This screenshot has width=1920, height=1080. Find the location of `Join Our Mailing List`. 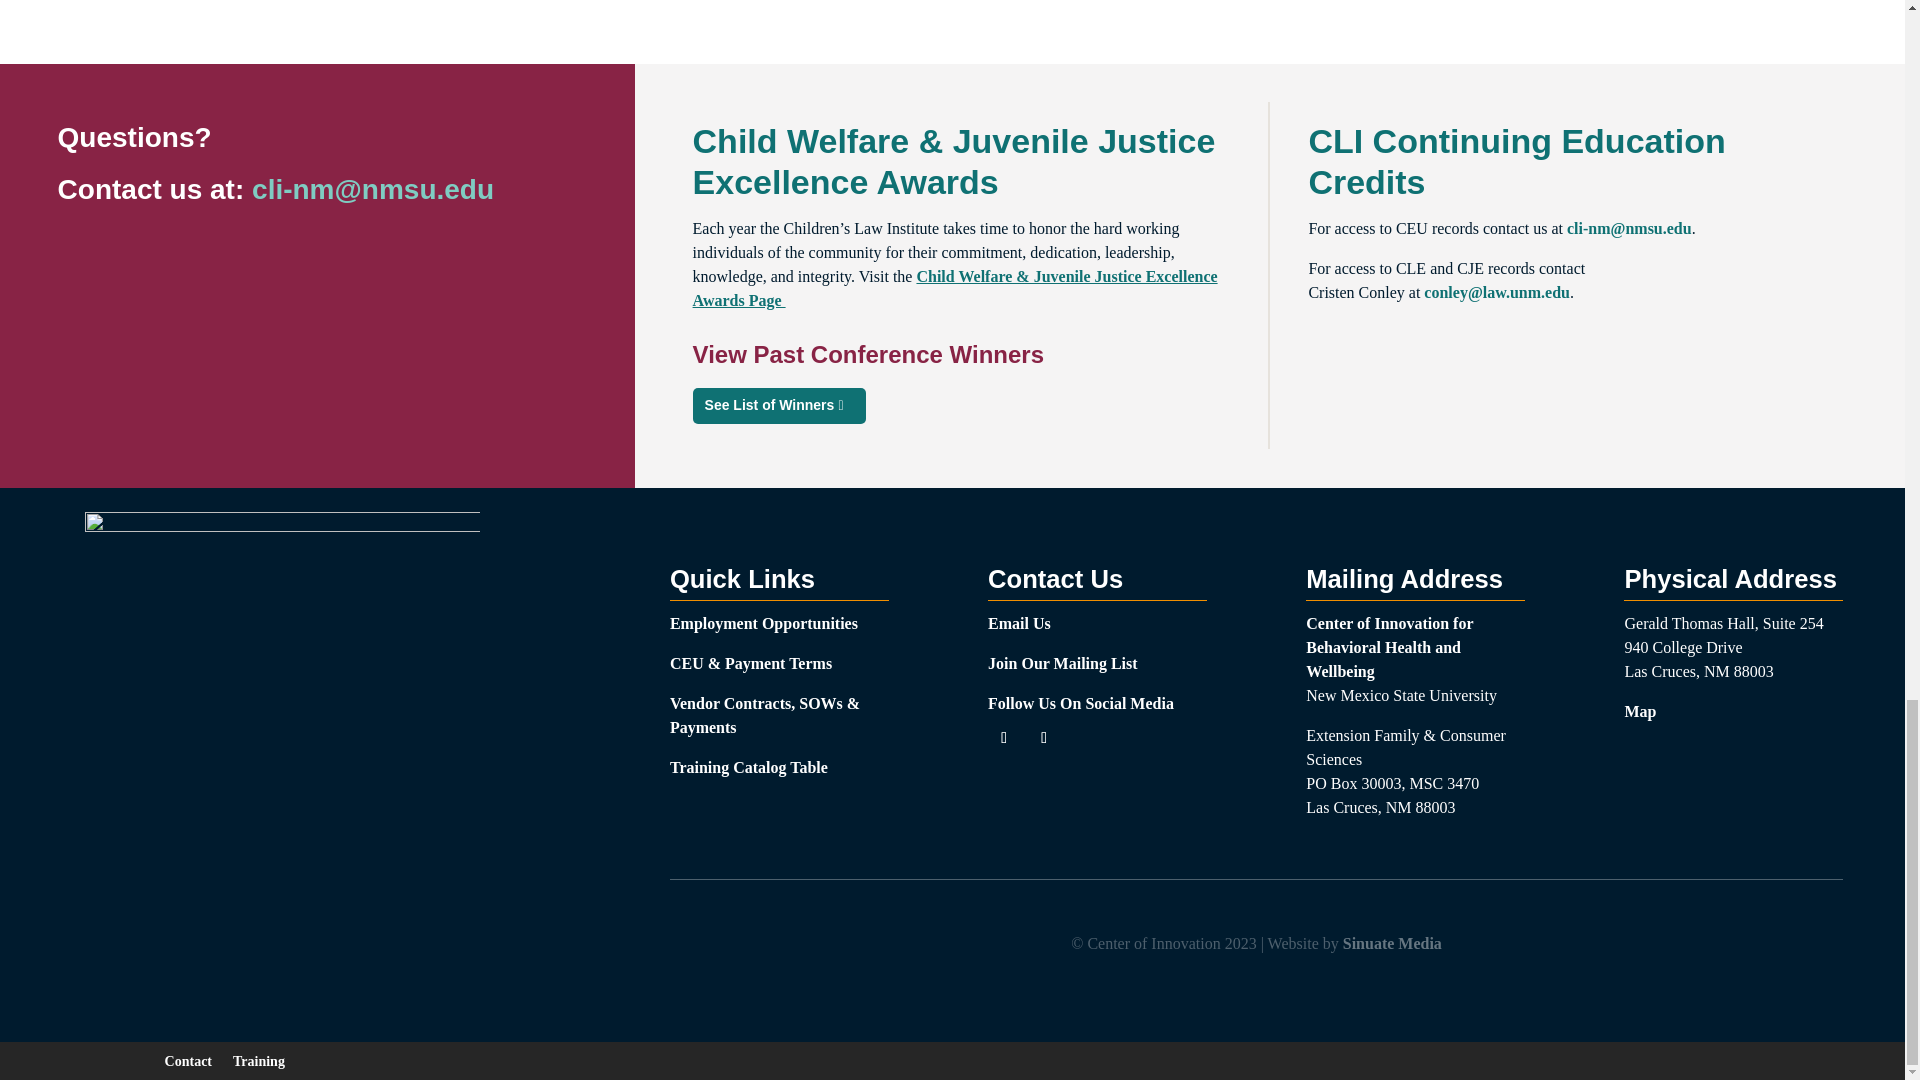

Join Our Mailing List is located at coordinates (1063, 662).